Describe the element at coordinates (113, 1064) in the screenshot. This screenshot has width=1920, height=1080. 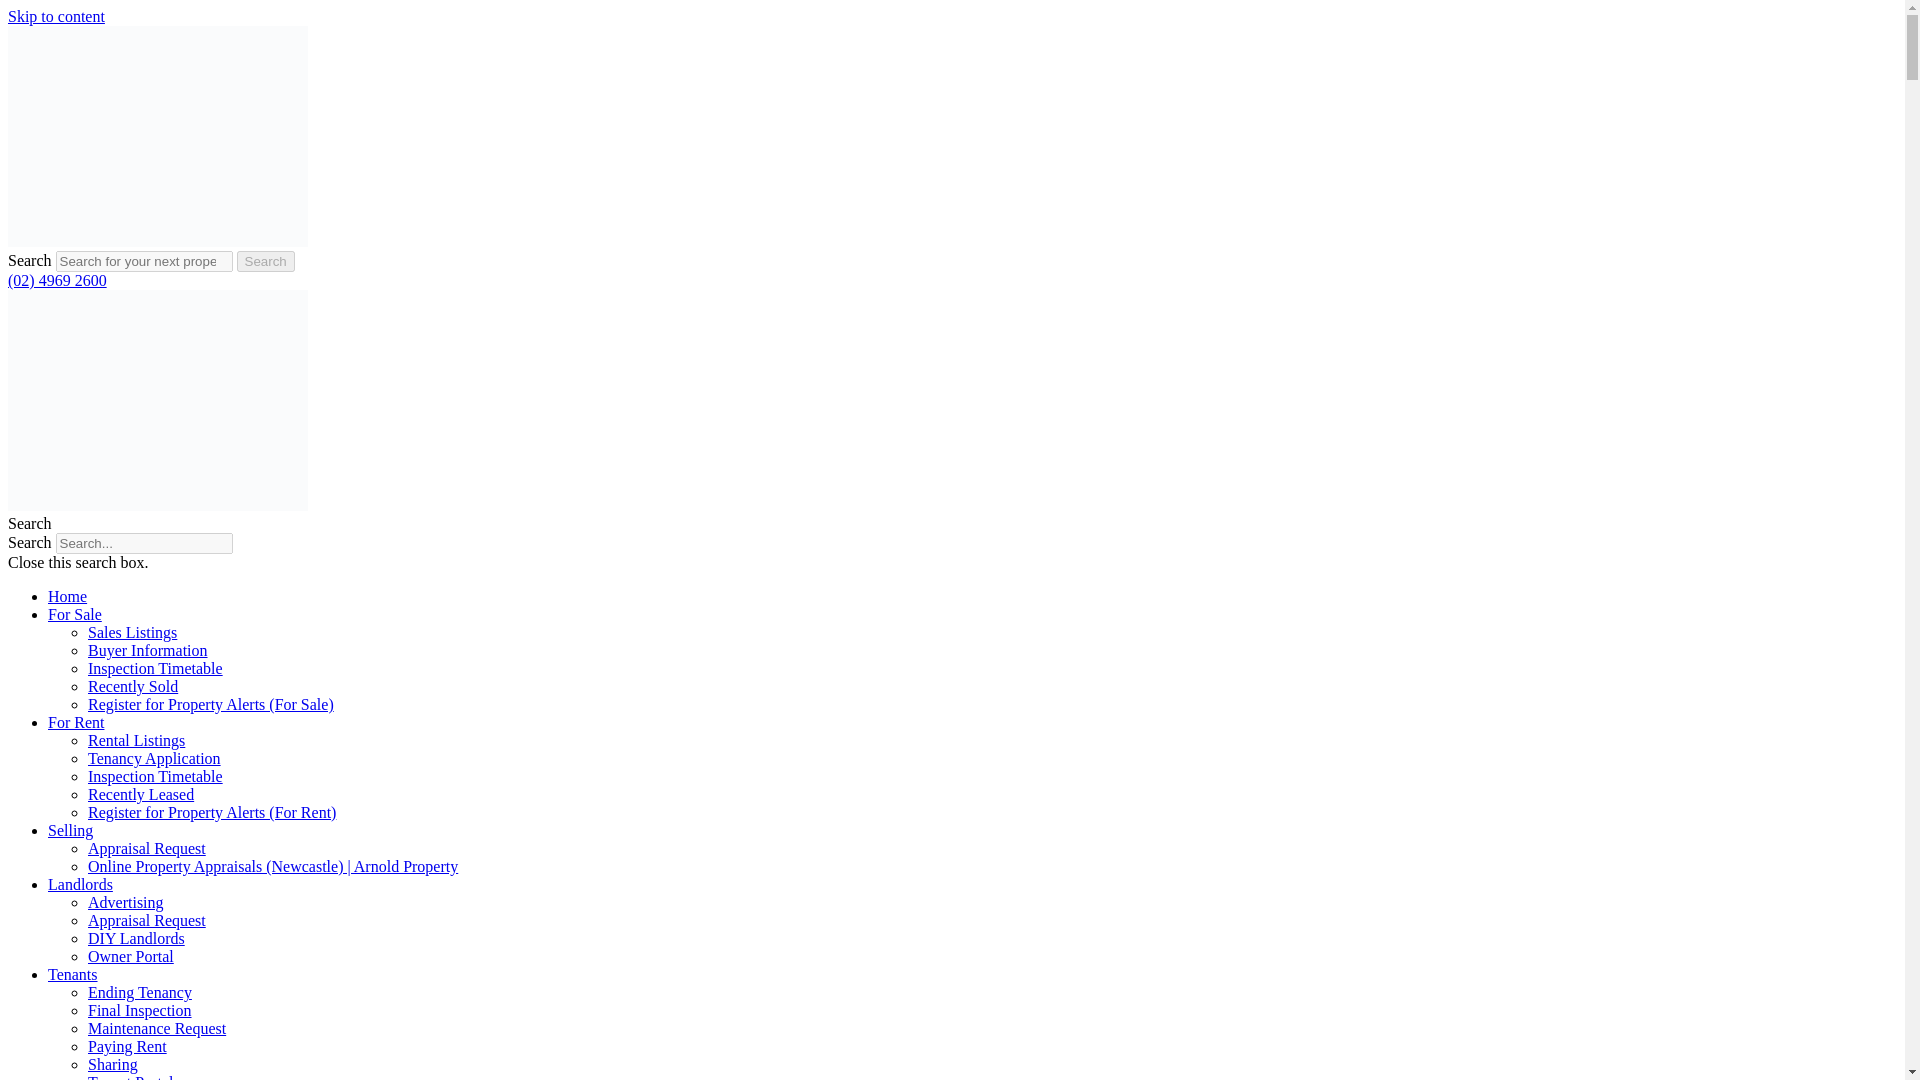
I see `Sharing` at that location.